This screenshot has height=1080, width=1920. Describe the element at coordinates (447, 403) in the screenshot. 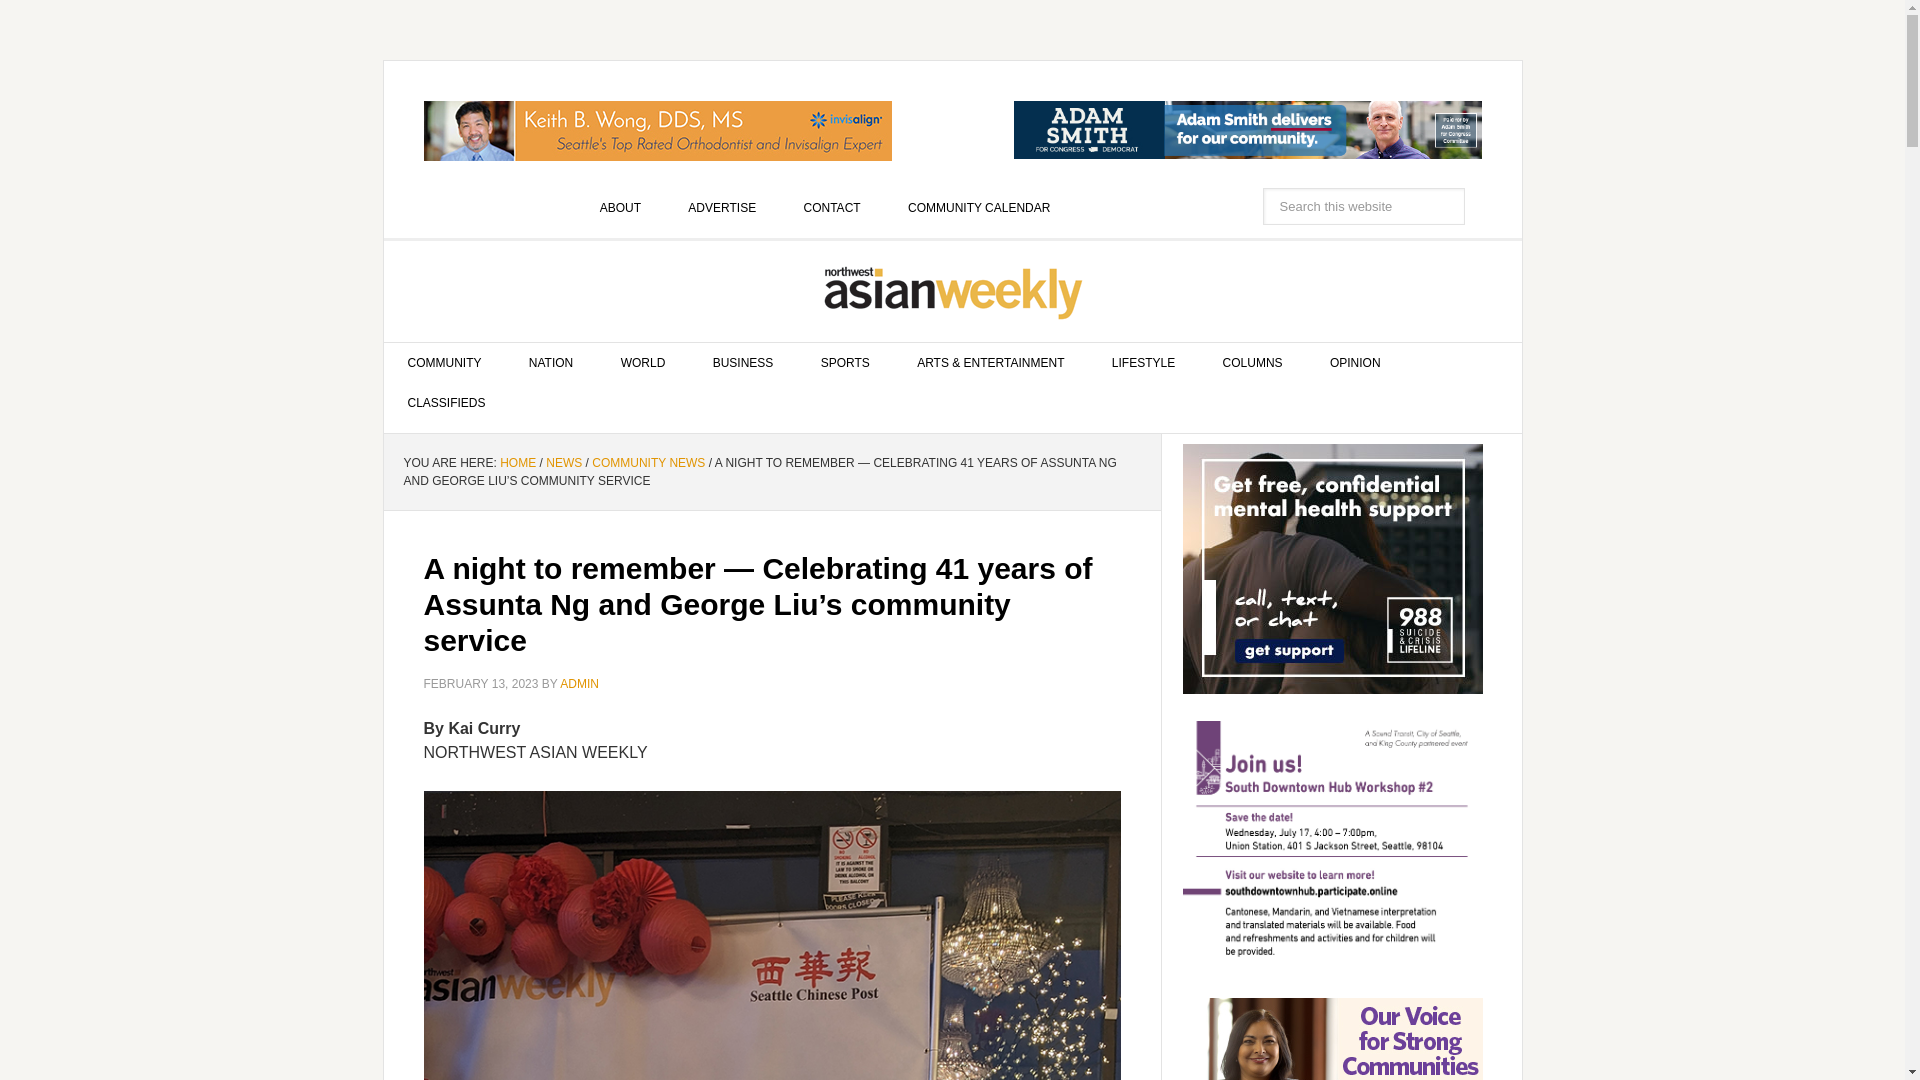

I see `CLASSIFIEDS` at that location.